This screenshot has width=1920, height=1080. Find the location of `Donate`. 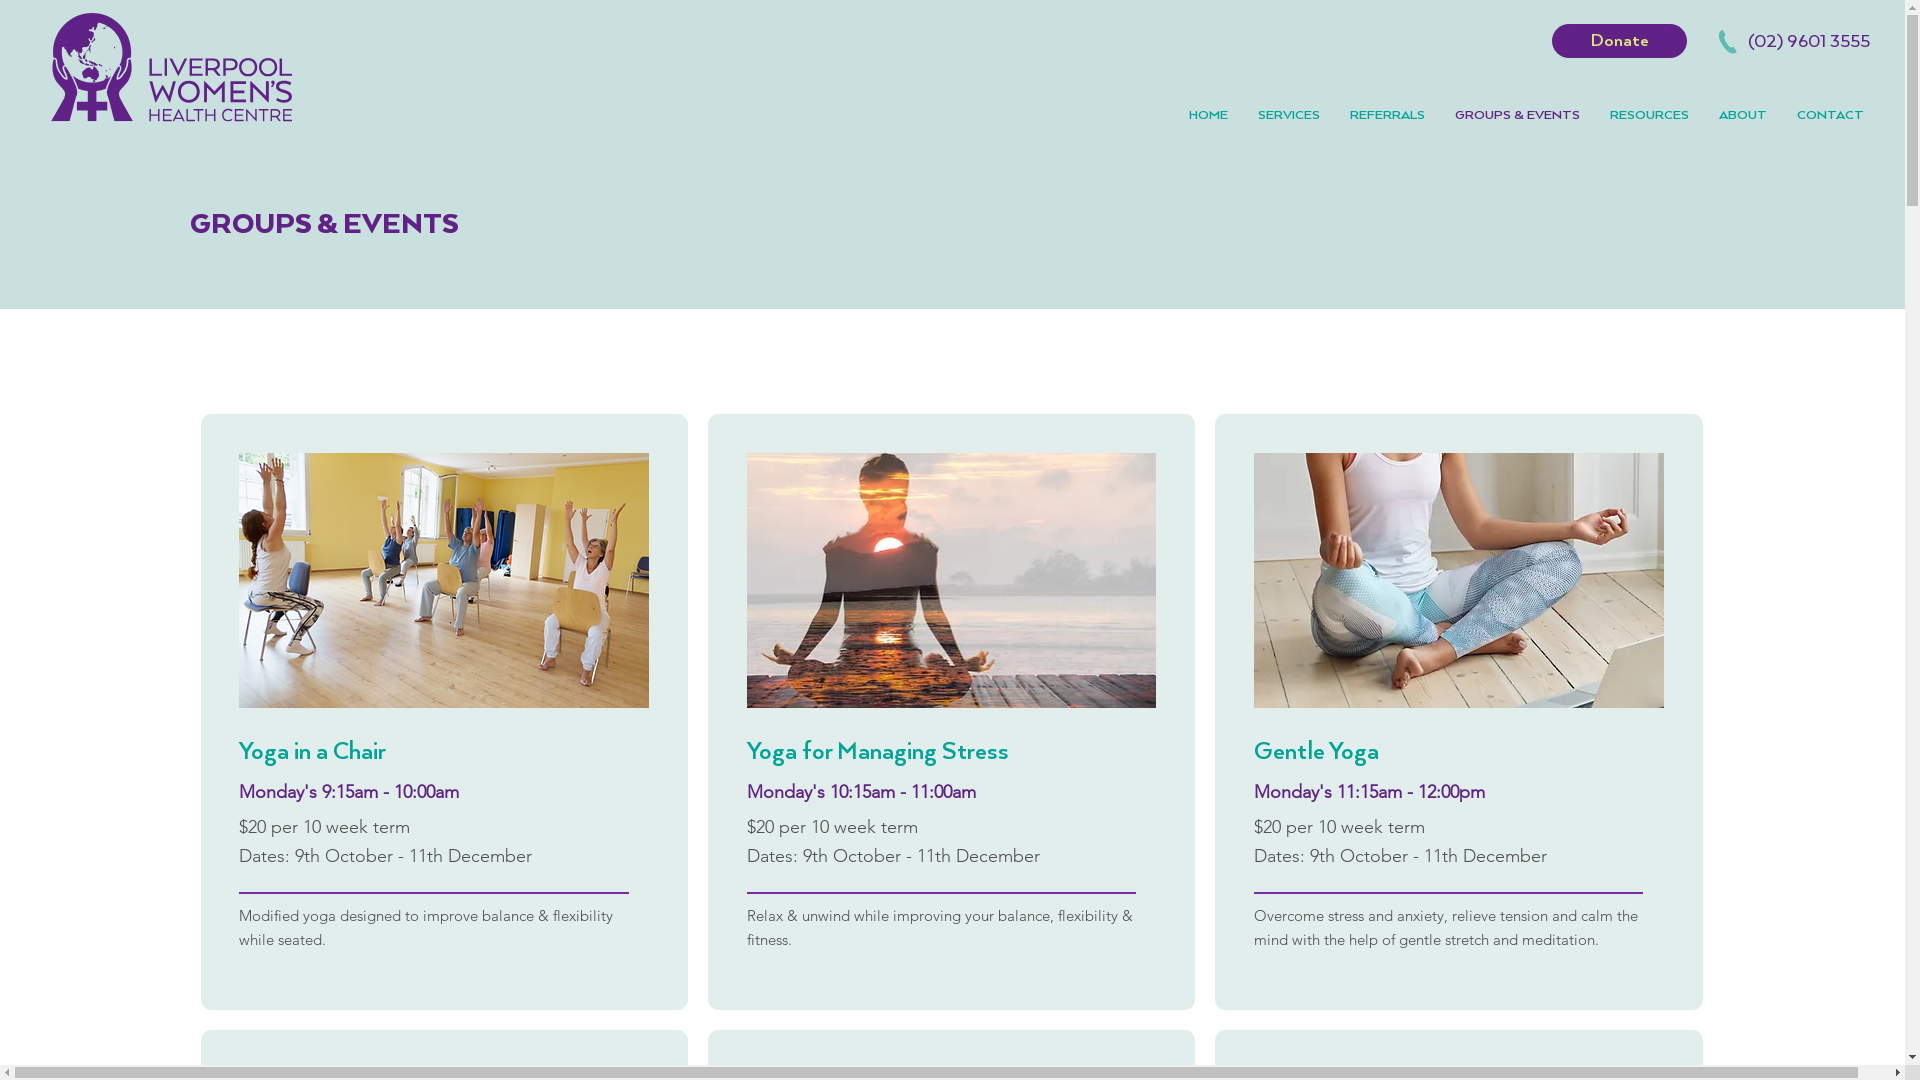

Donate is located at coordinates (1619, 41).